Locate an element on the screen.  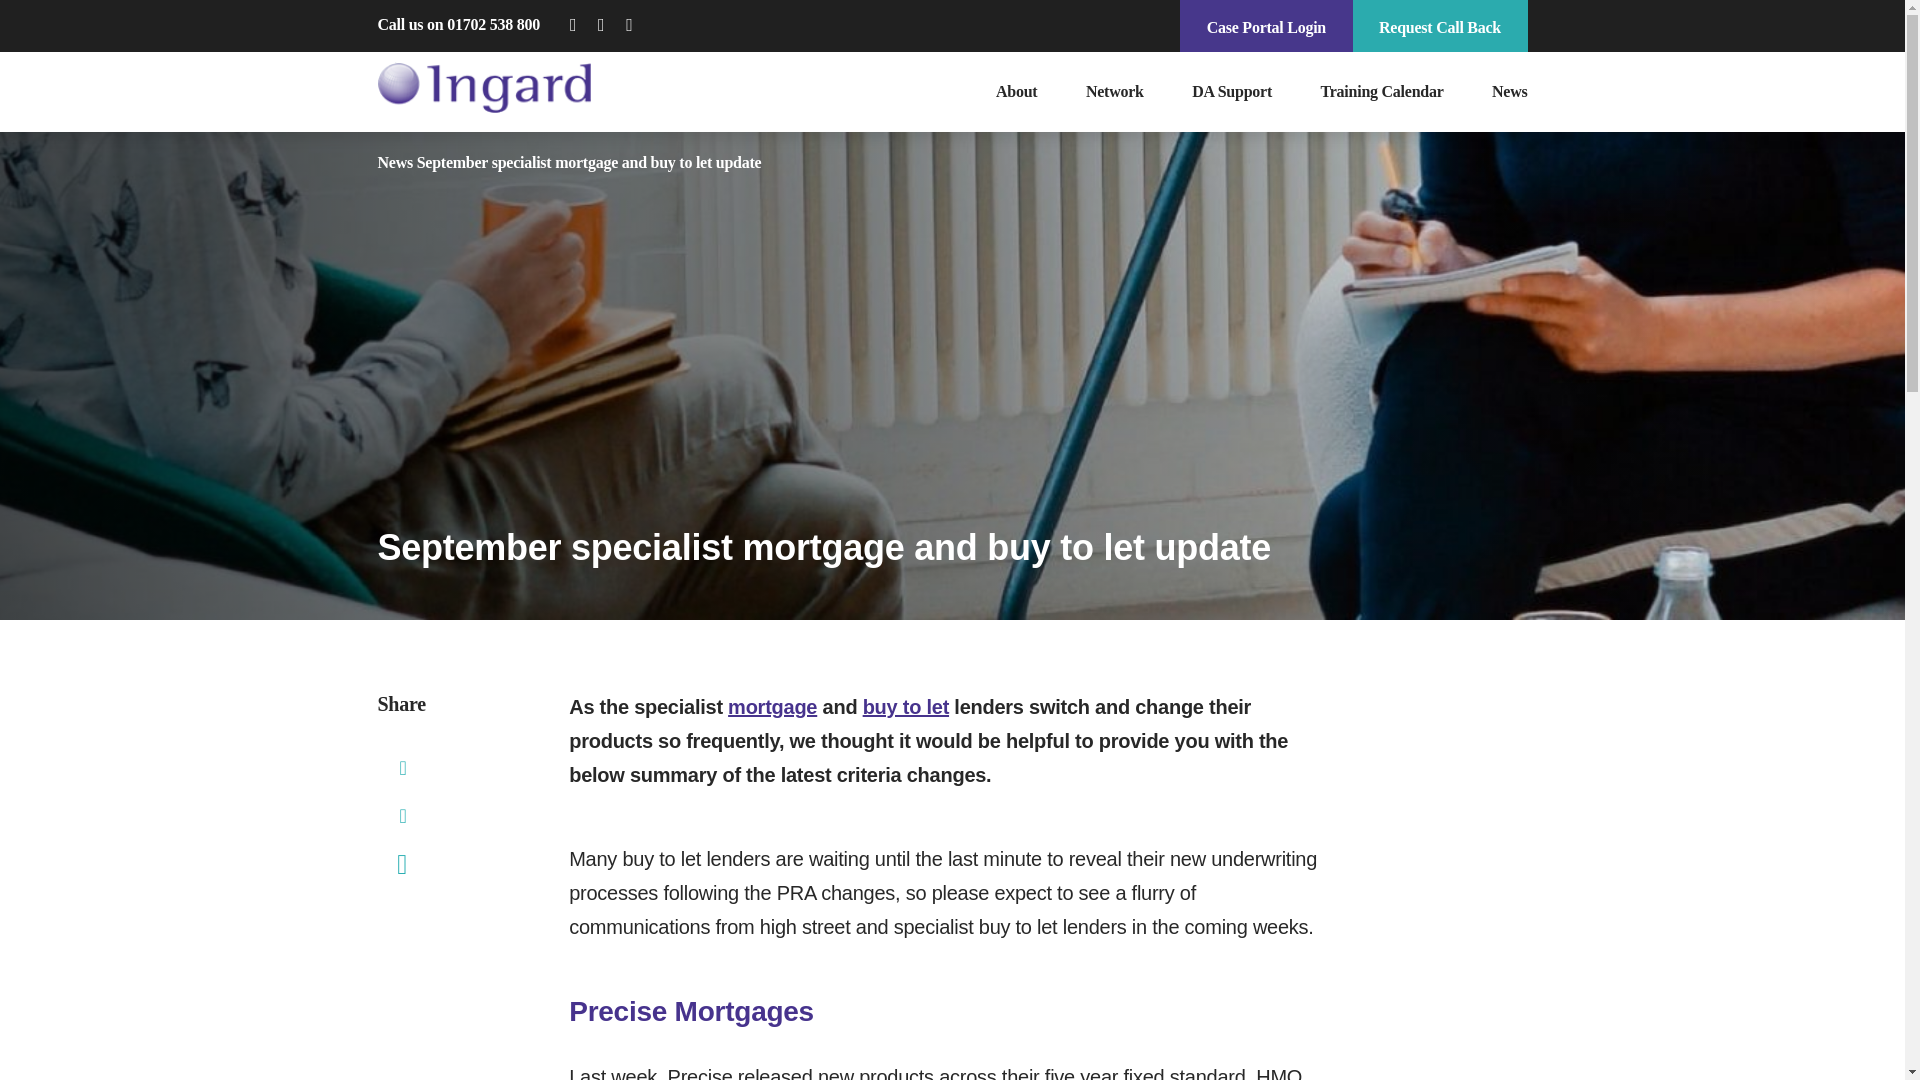
DA Support is located at coordinates (1232, 92).